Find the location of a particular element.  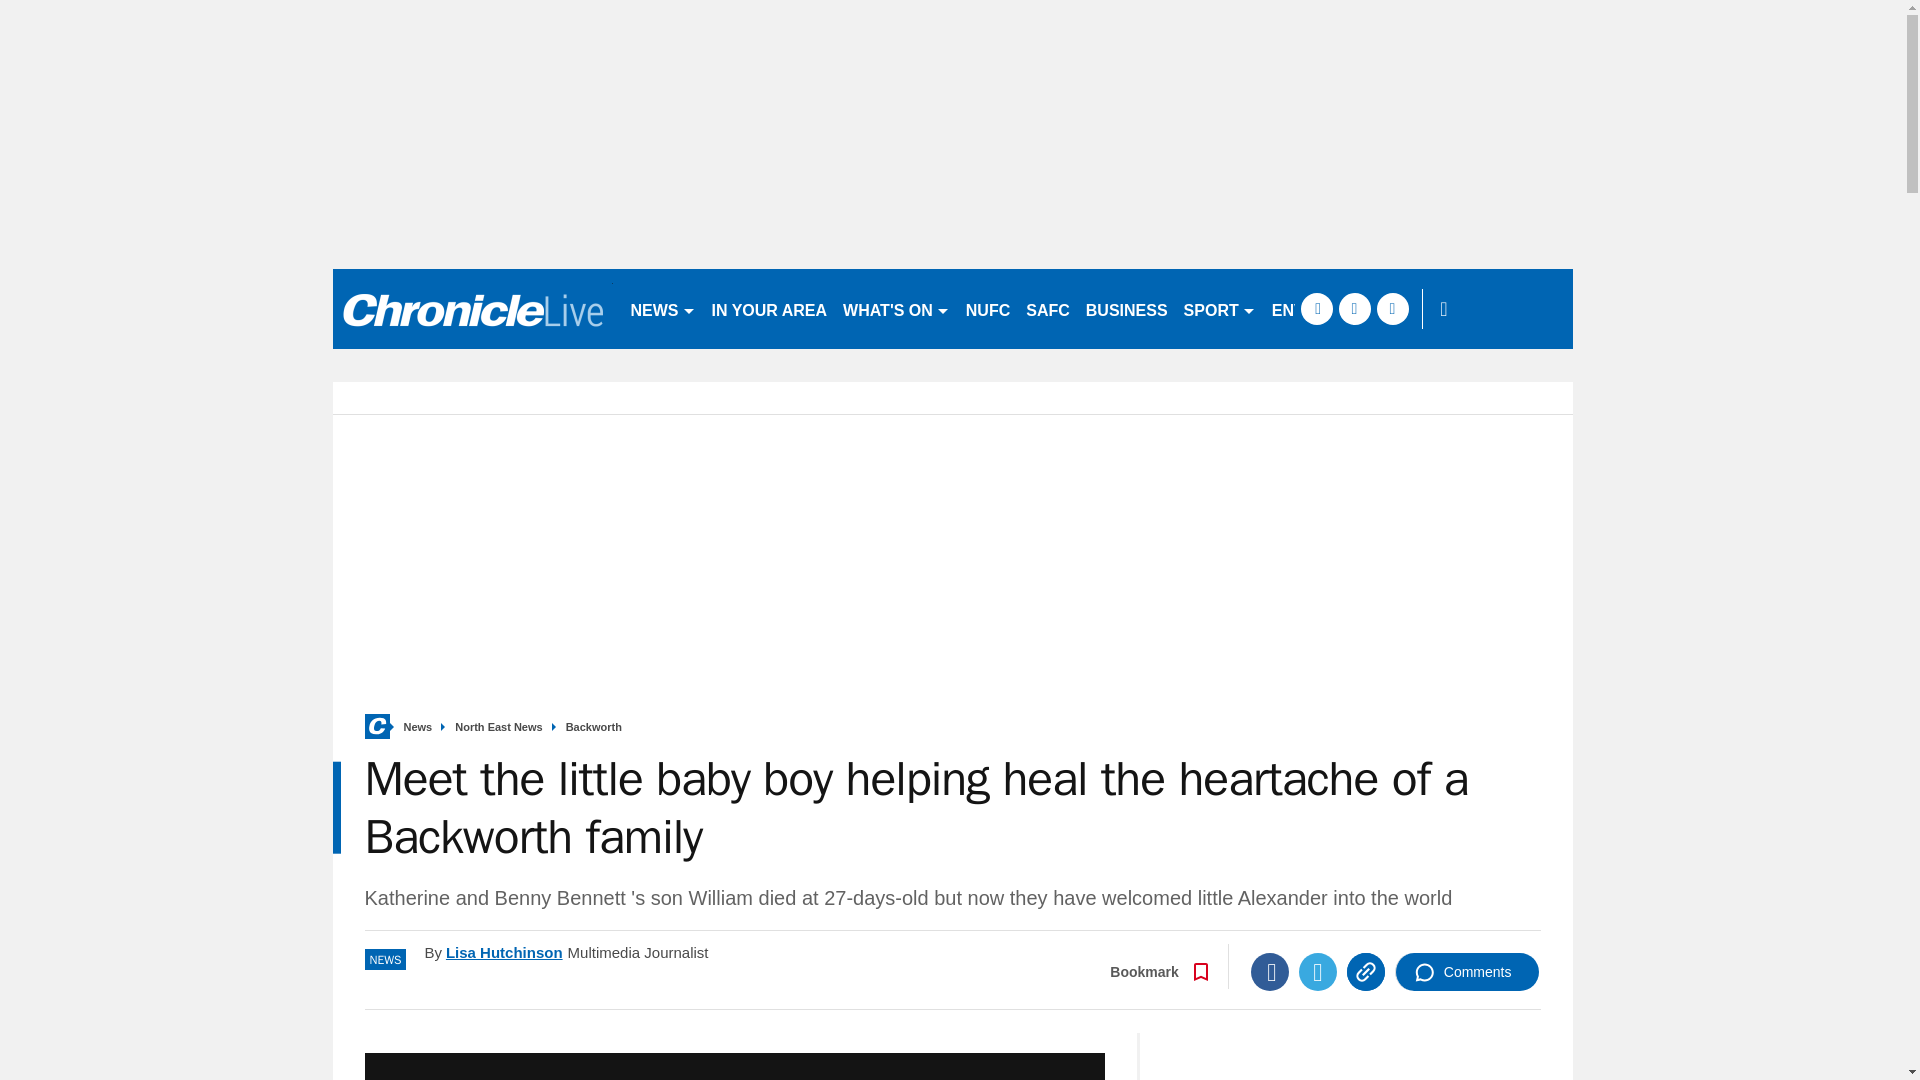

WHAT'S ON is located at coordinates (896, 308).